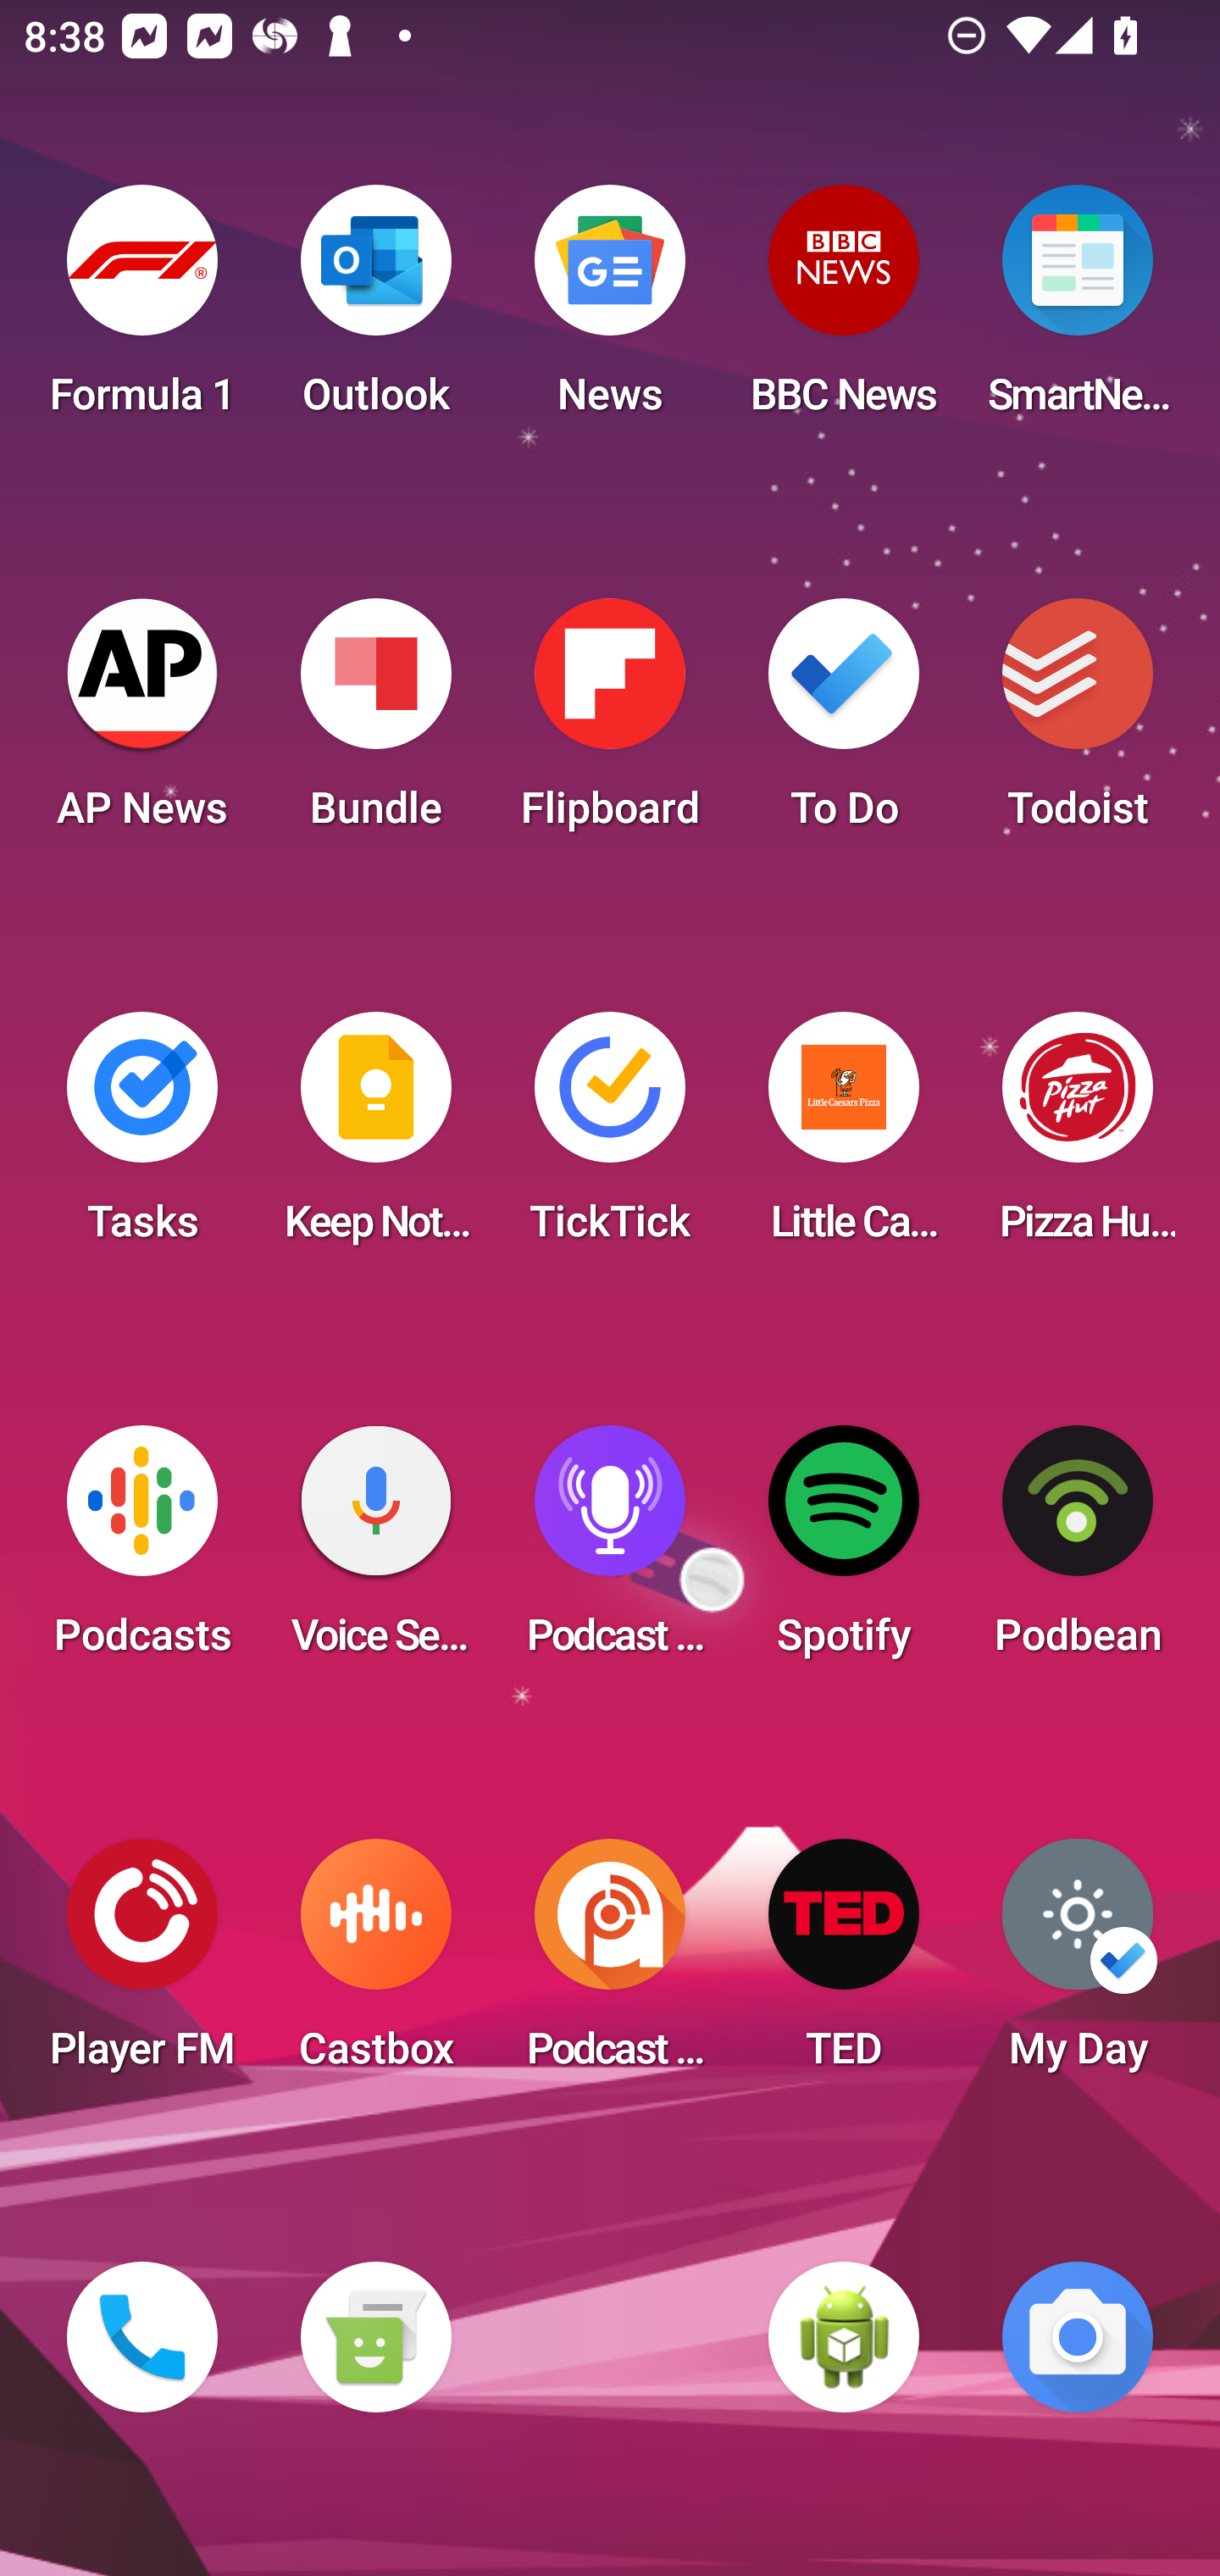 This screenshot has height=2576, width=1220. Describe the element at coordinates (1078, 1137) in the screenshot. I see `Pizza Hut HK & Macau` at that location.